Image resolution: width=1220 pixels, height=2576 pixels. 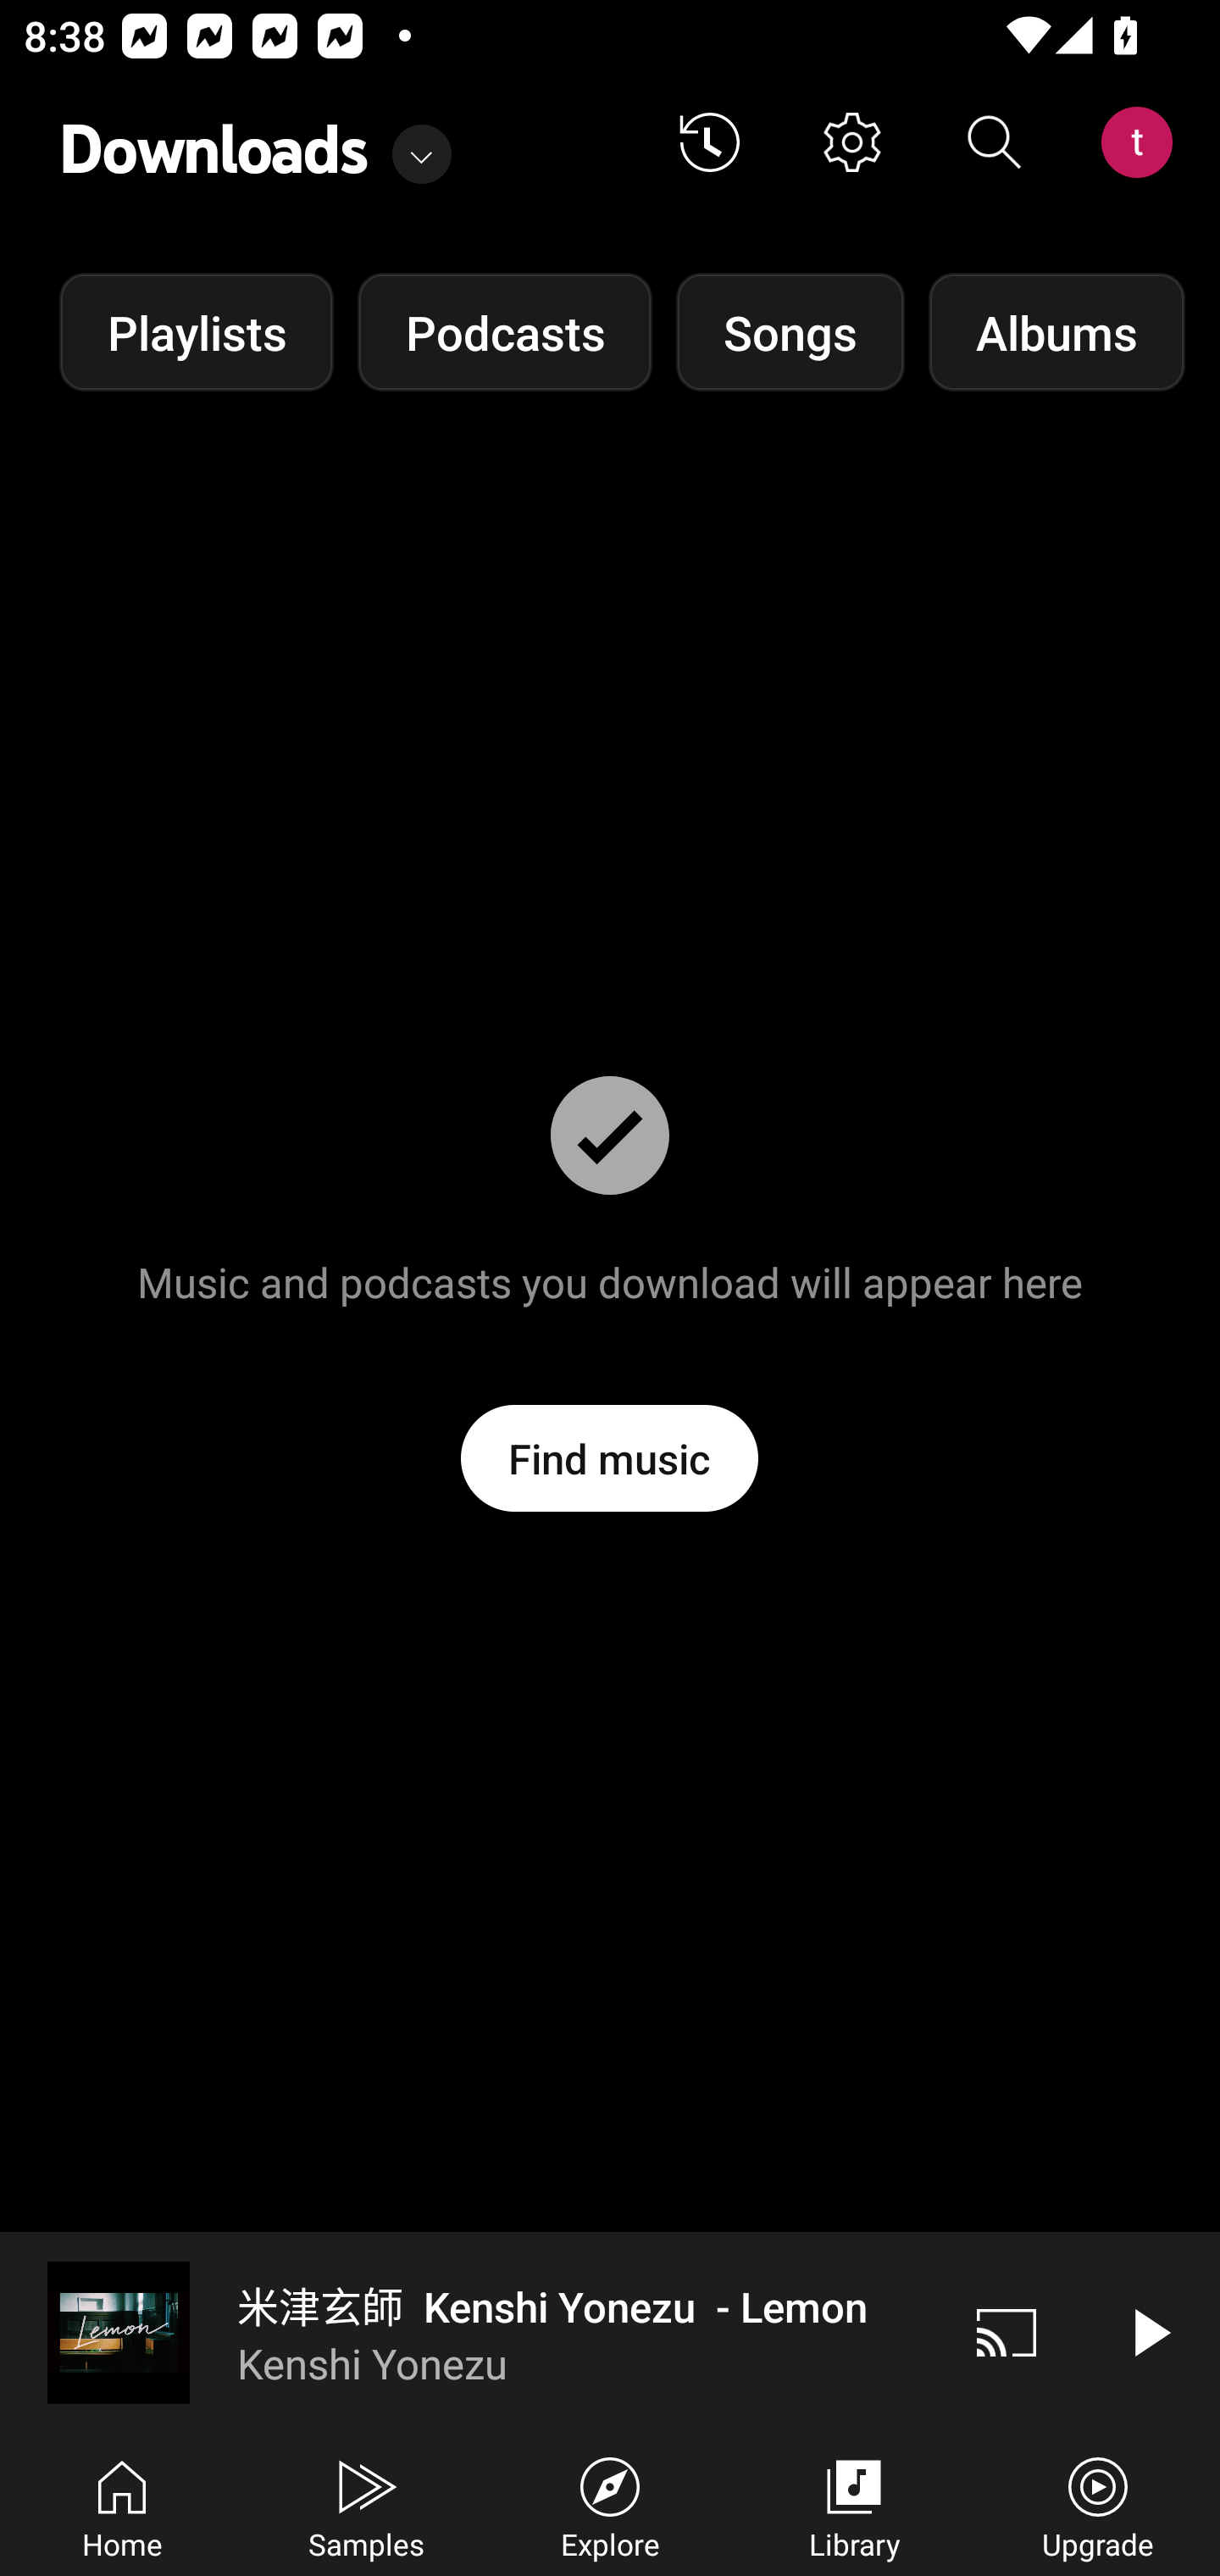 What do you see at coordinates (610, 1457) in the screenshot?
I see `Find music` at bounding box center [610, 1457].